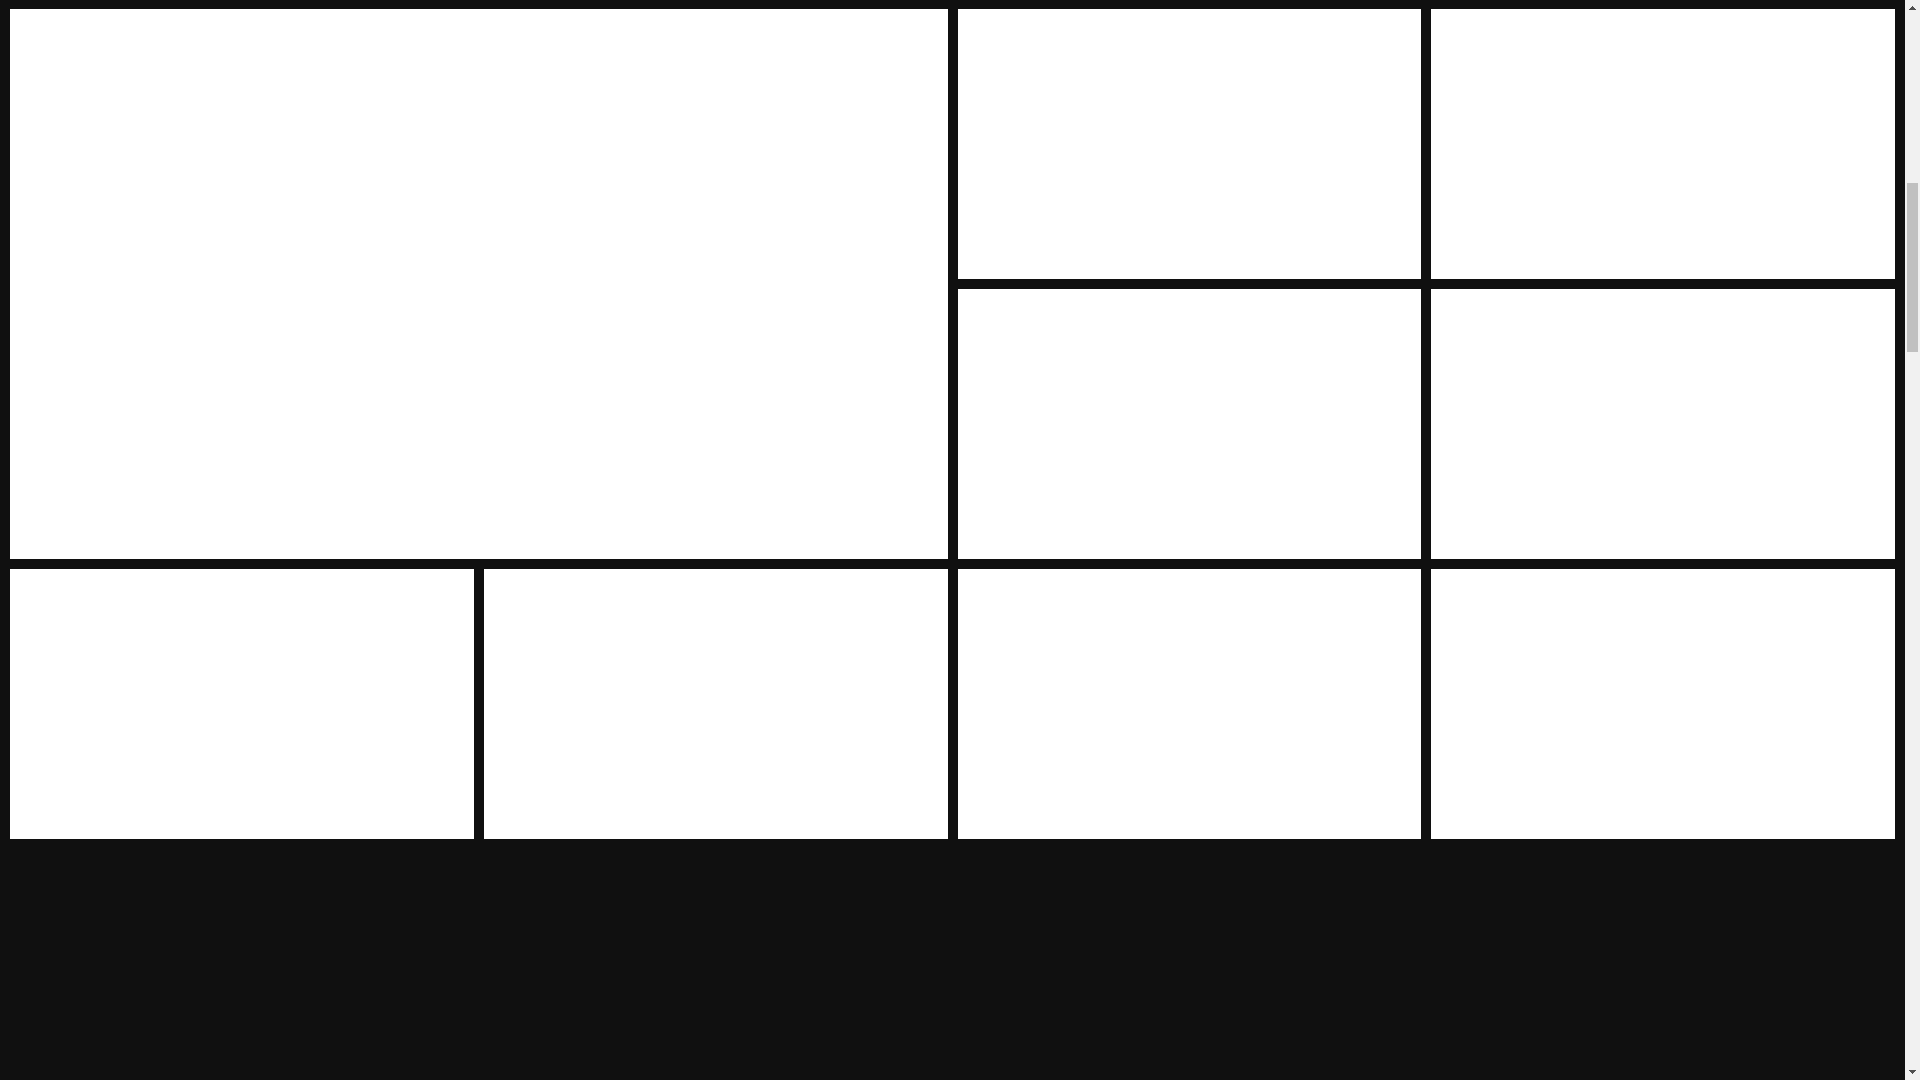 This screenshot has height=1080, width=1920. Describe the element at coordinates (1662, 143) in the screenshot. I see `Home 4` at that location.